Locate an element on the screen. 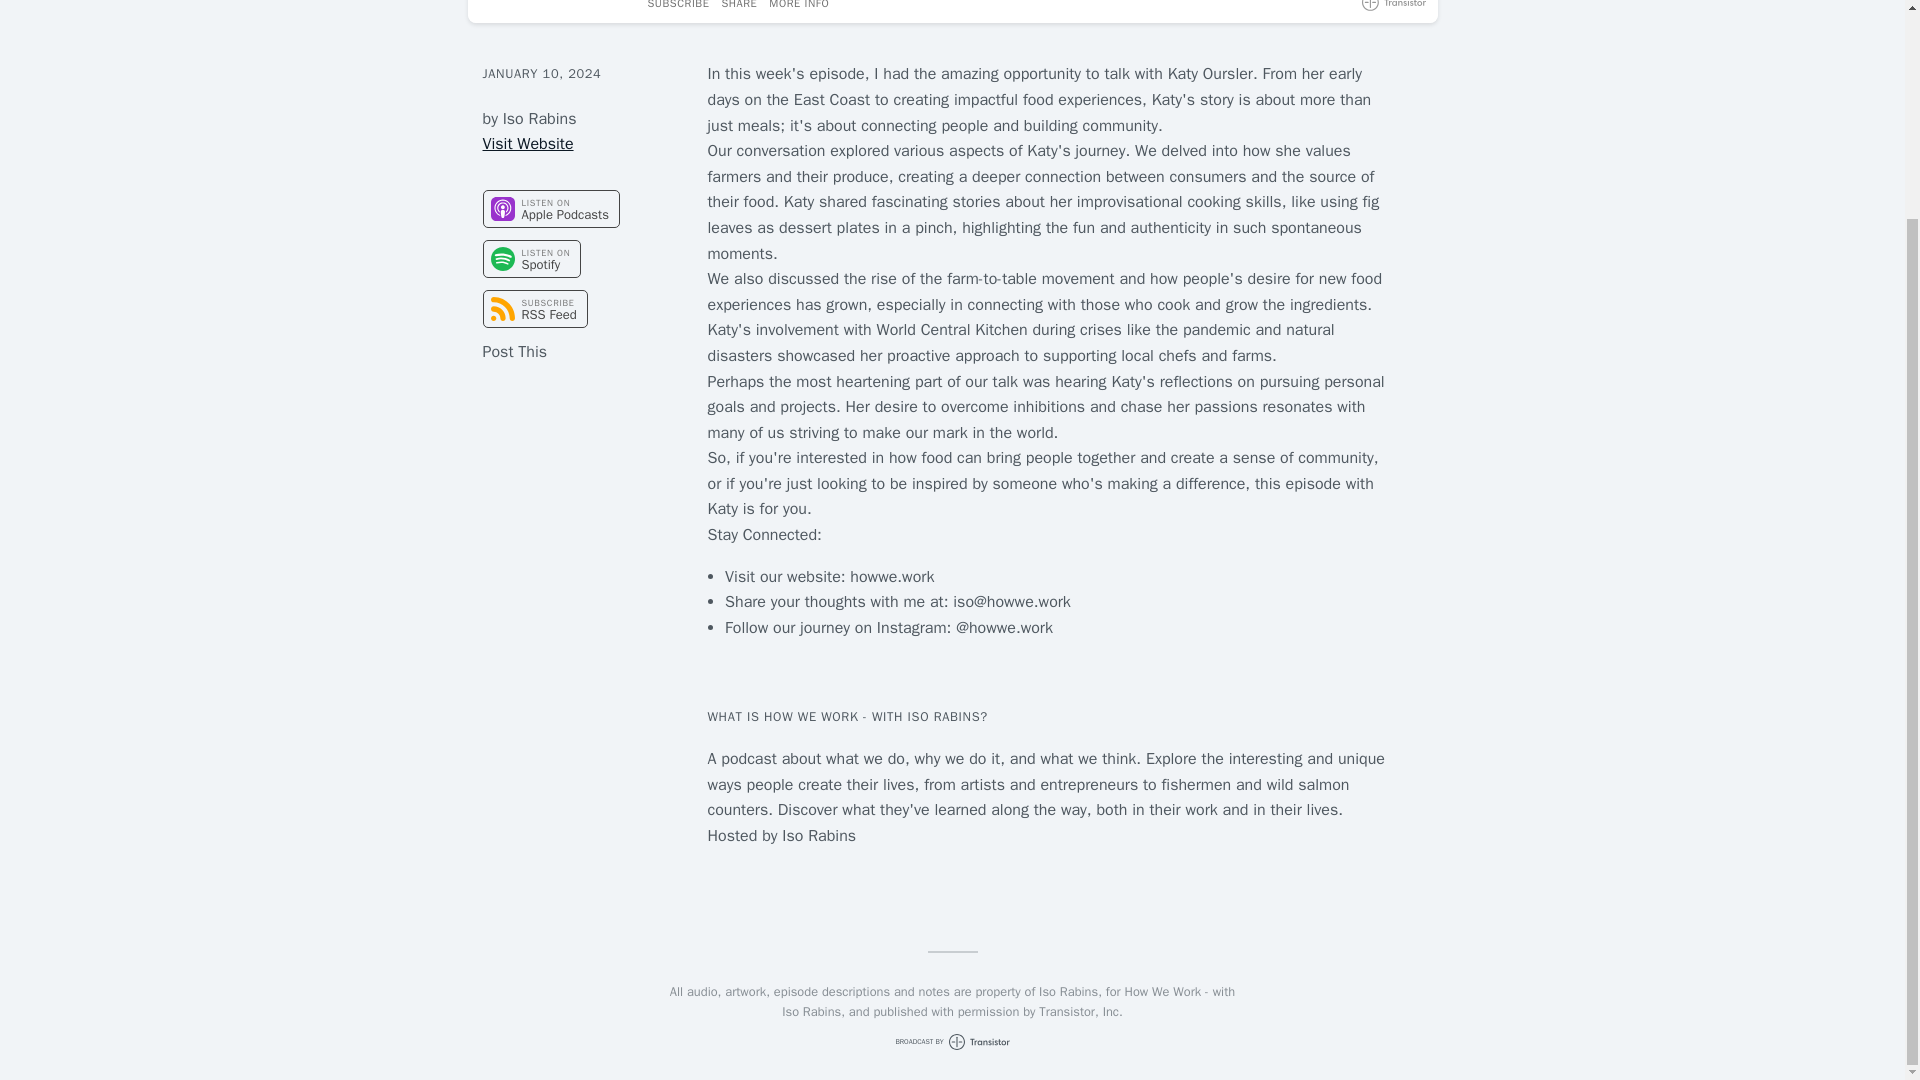 Image resolution: width=1920 pixels, height=1080 pixels. Show sharing options is located at coordinates (738, 6).